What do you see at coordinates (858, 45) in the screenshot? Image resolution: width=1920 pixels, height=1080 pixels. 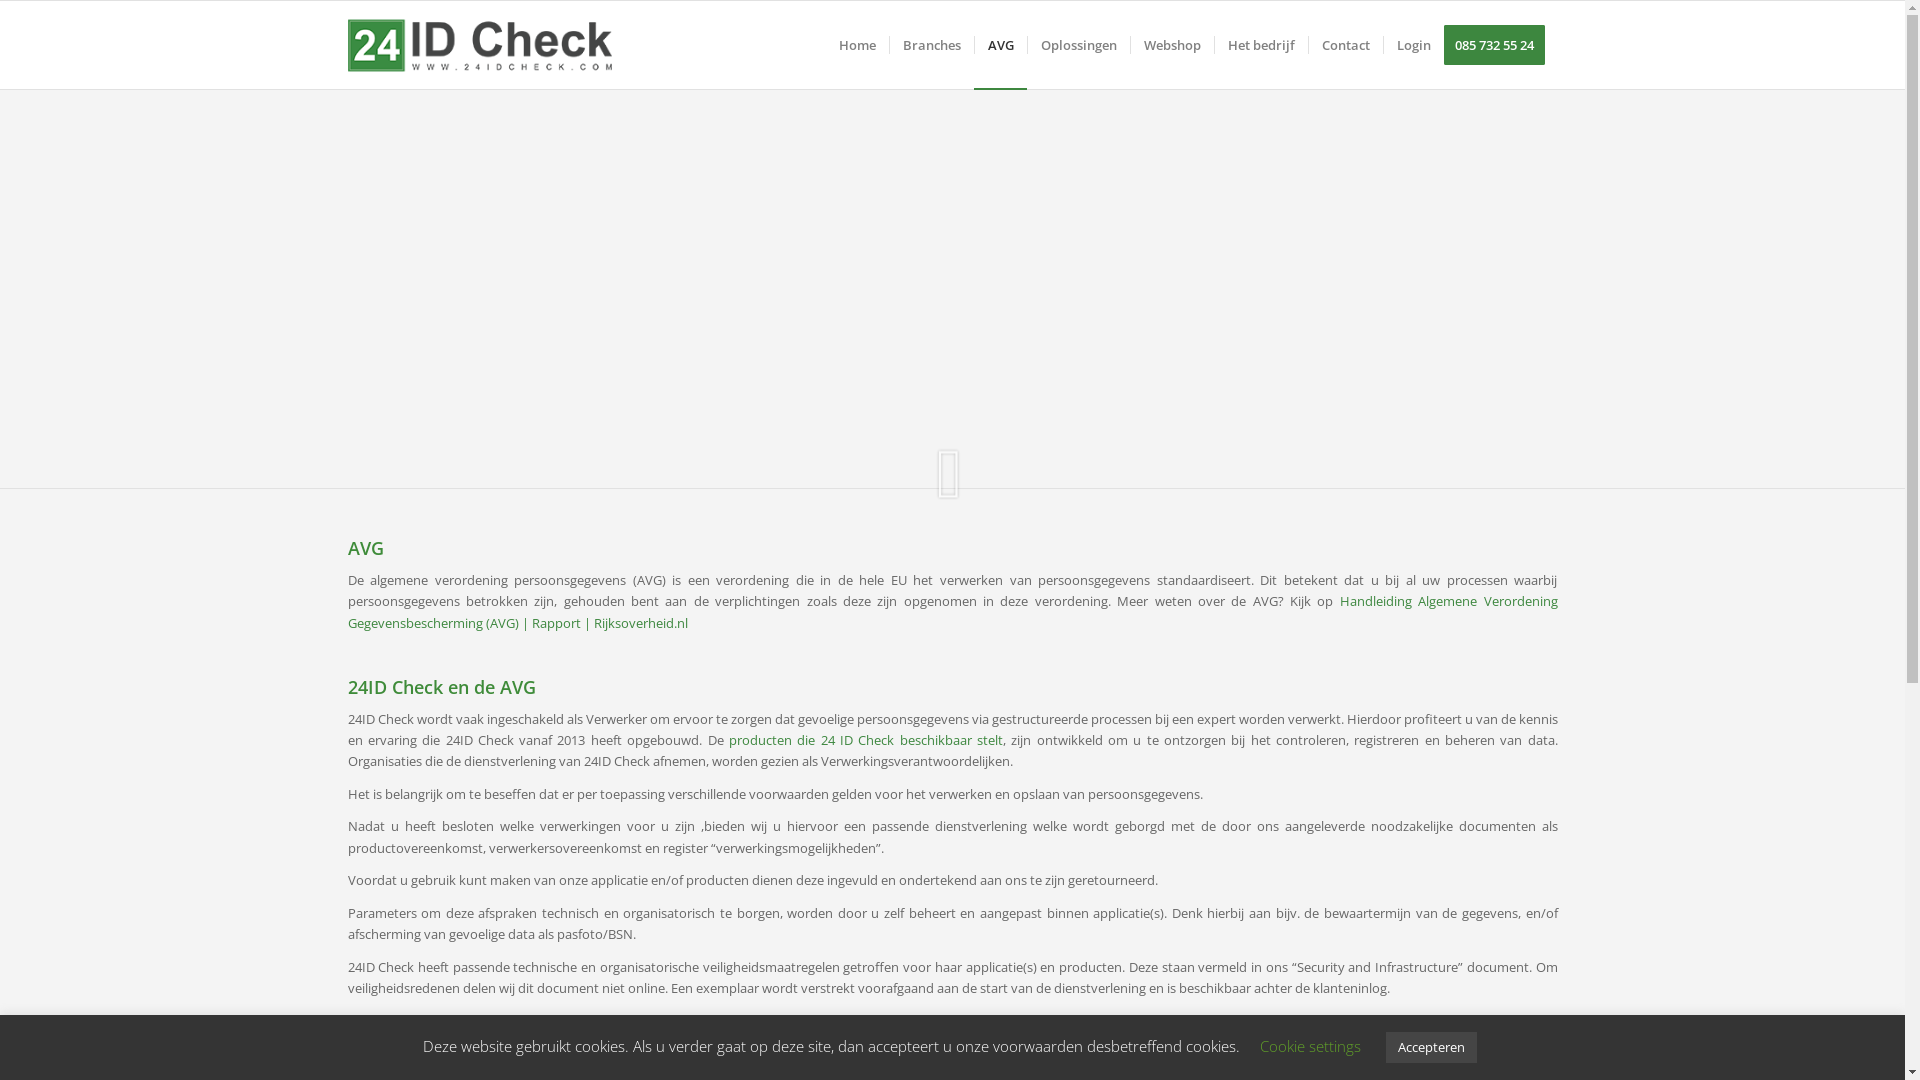 I see `Home` at bounding box center [858, 45].